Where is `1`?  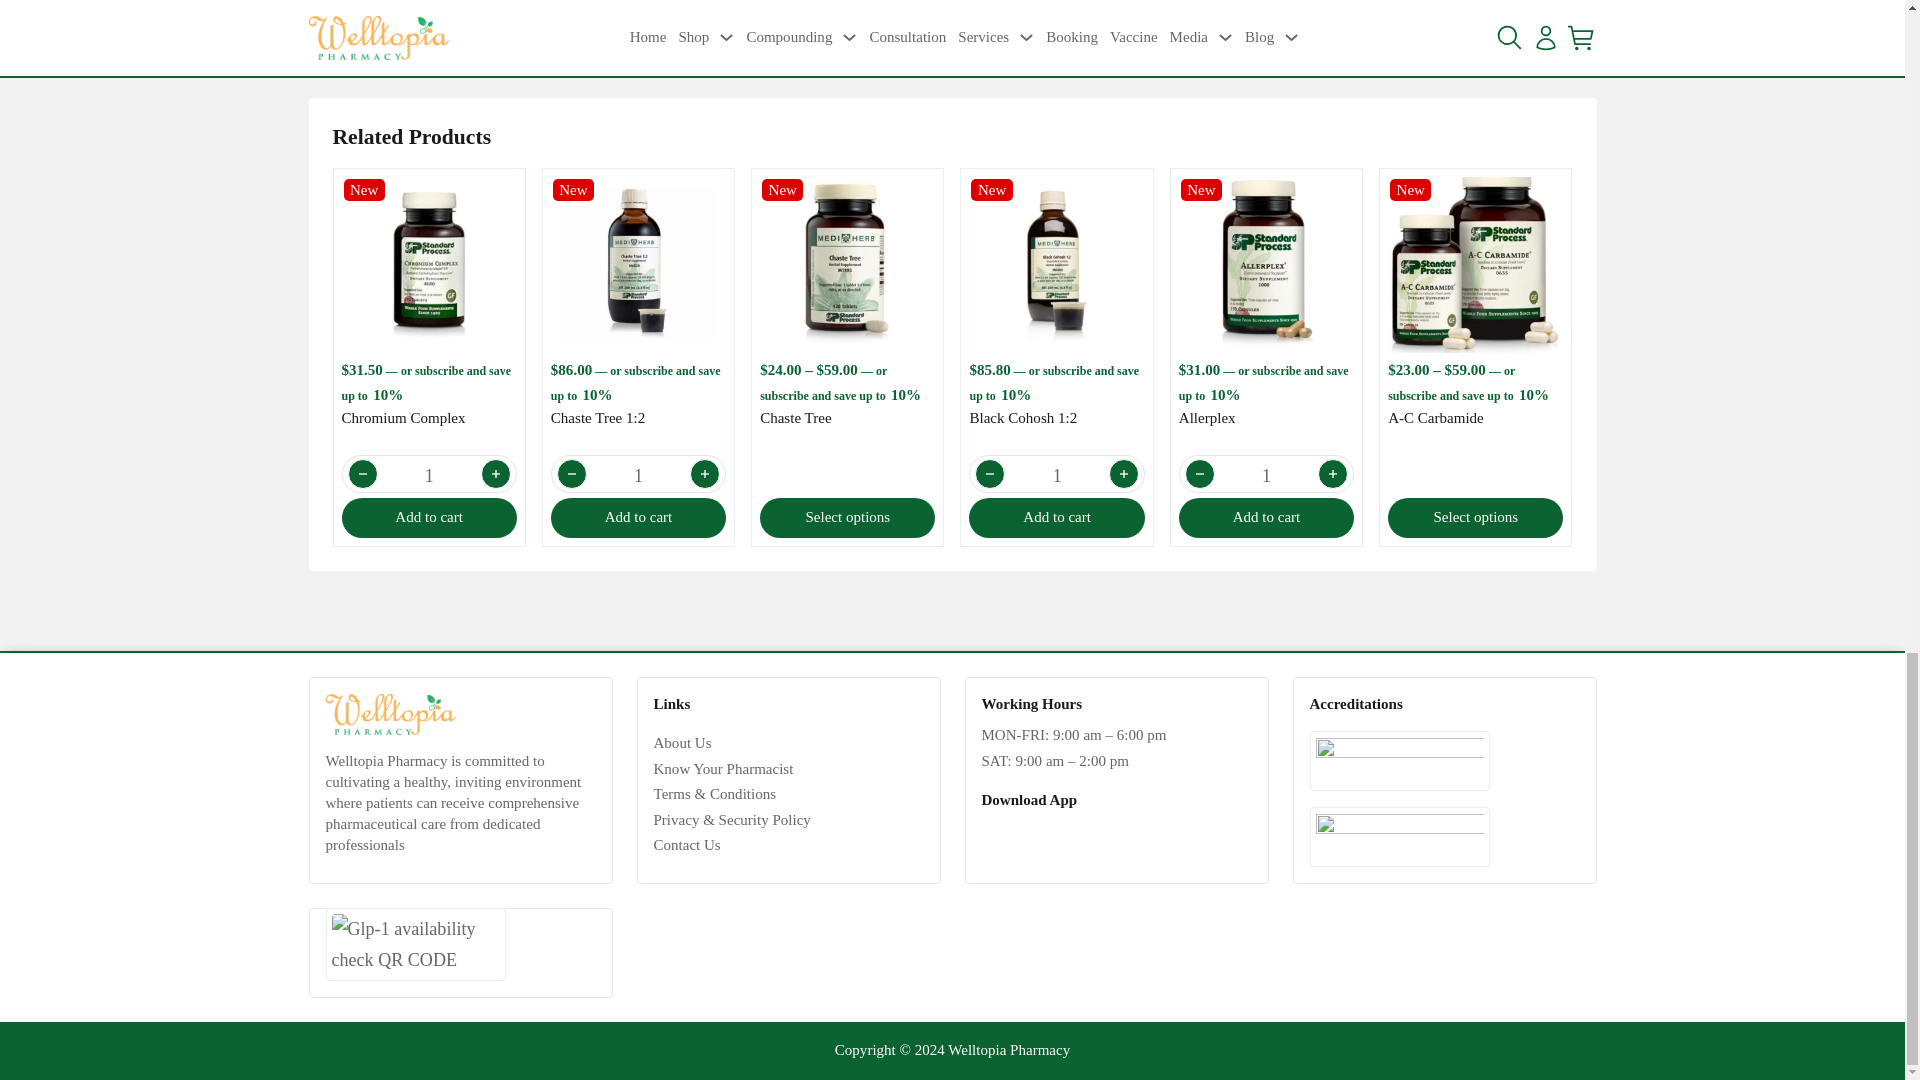 1 is located at coordinates (430, 475).